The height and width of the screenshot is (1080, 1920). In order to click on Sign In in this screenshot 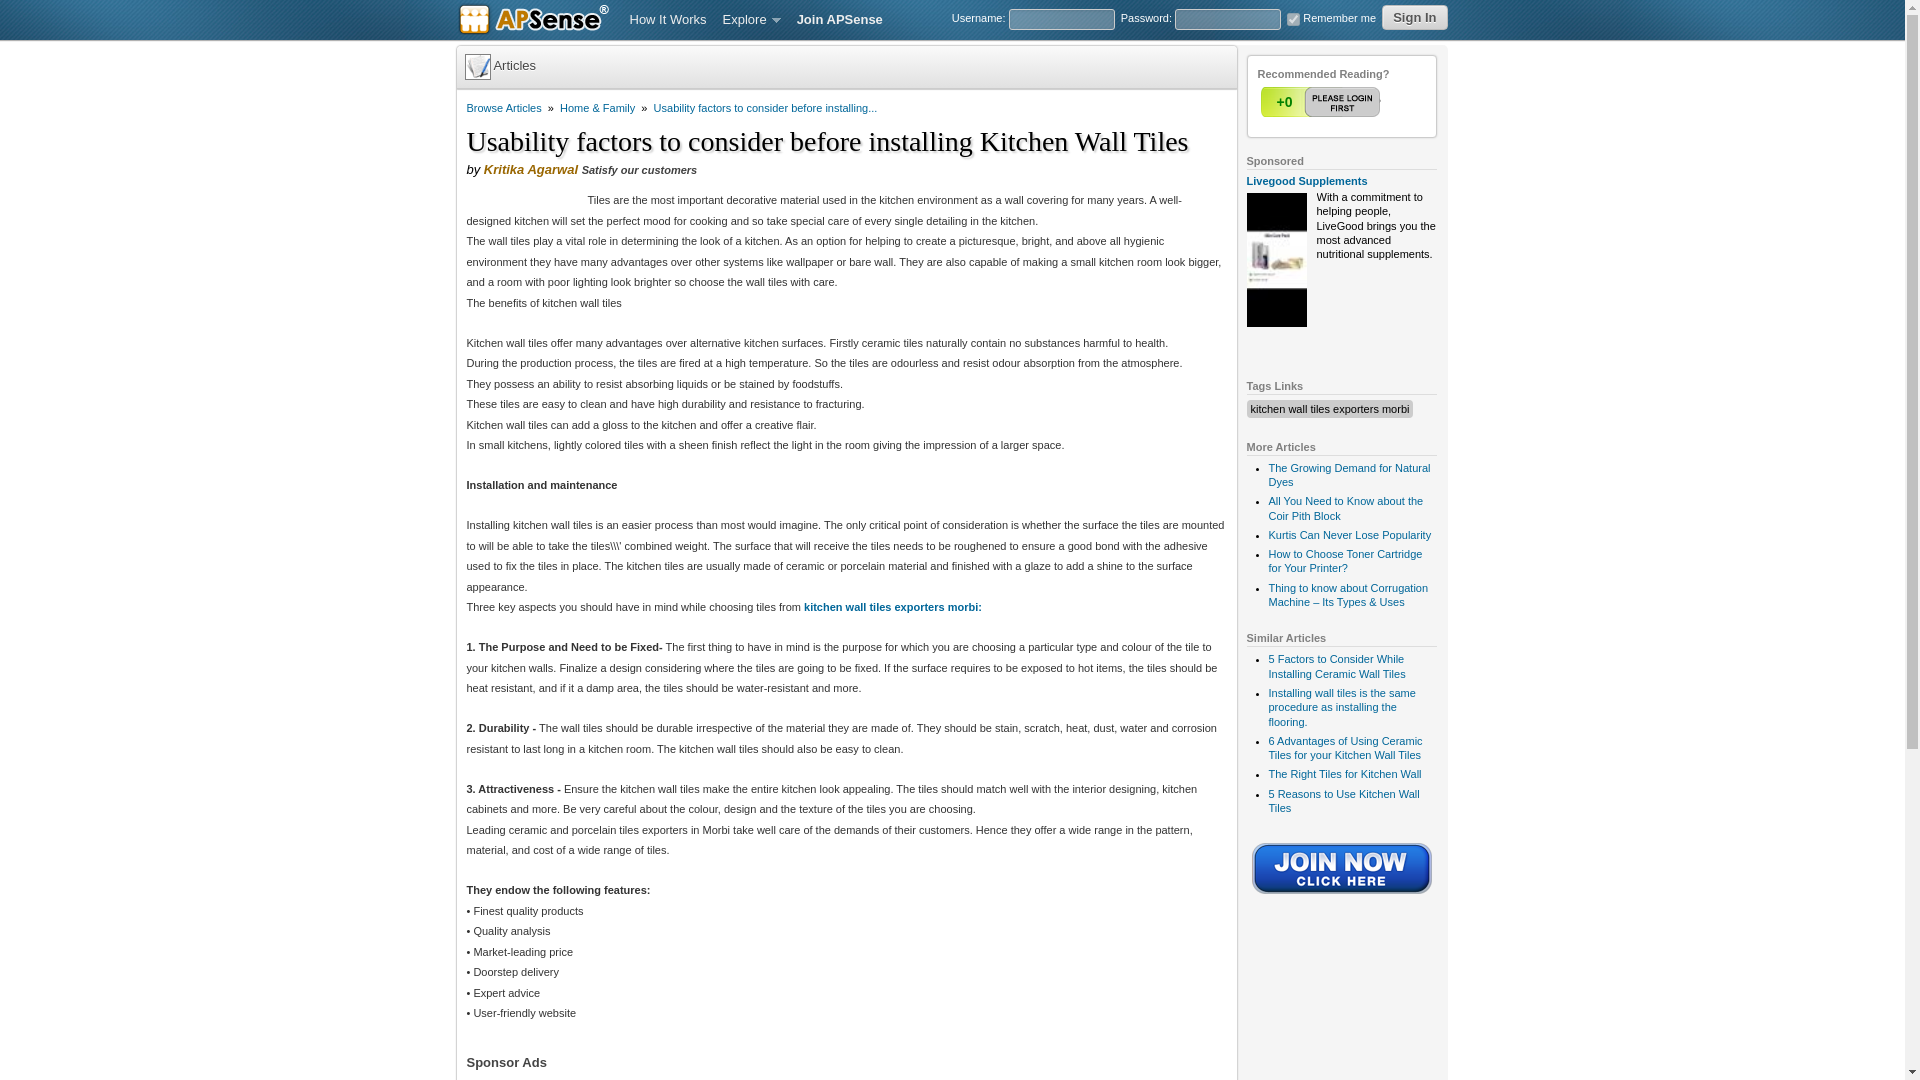, I will do `click(1414, 18)`.